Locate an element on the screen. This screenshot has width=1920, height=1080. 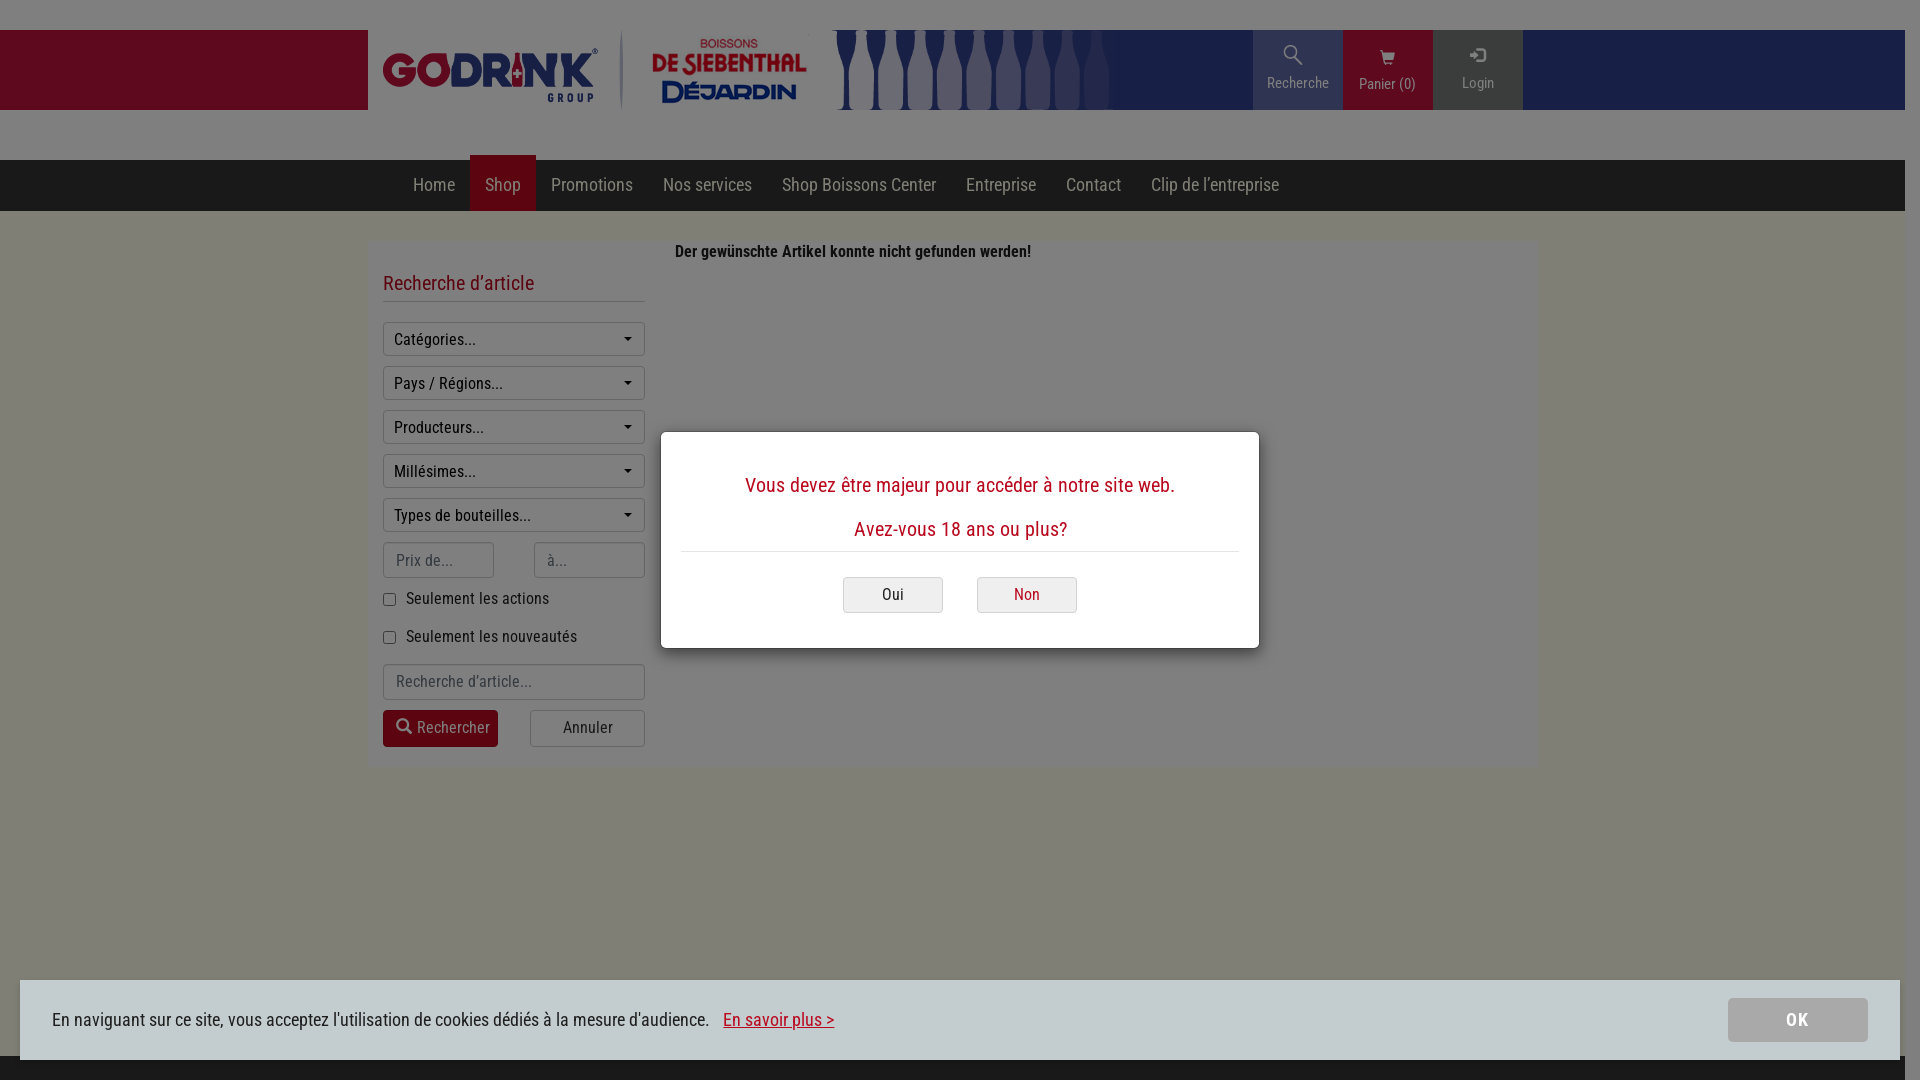
Contact is located at coordinates (1092, 186).